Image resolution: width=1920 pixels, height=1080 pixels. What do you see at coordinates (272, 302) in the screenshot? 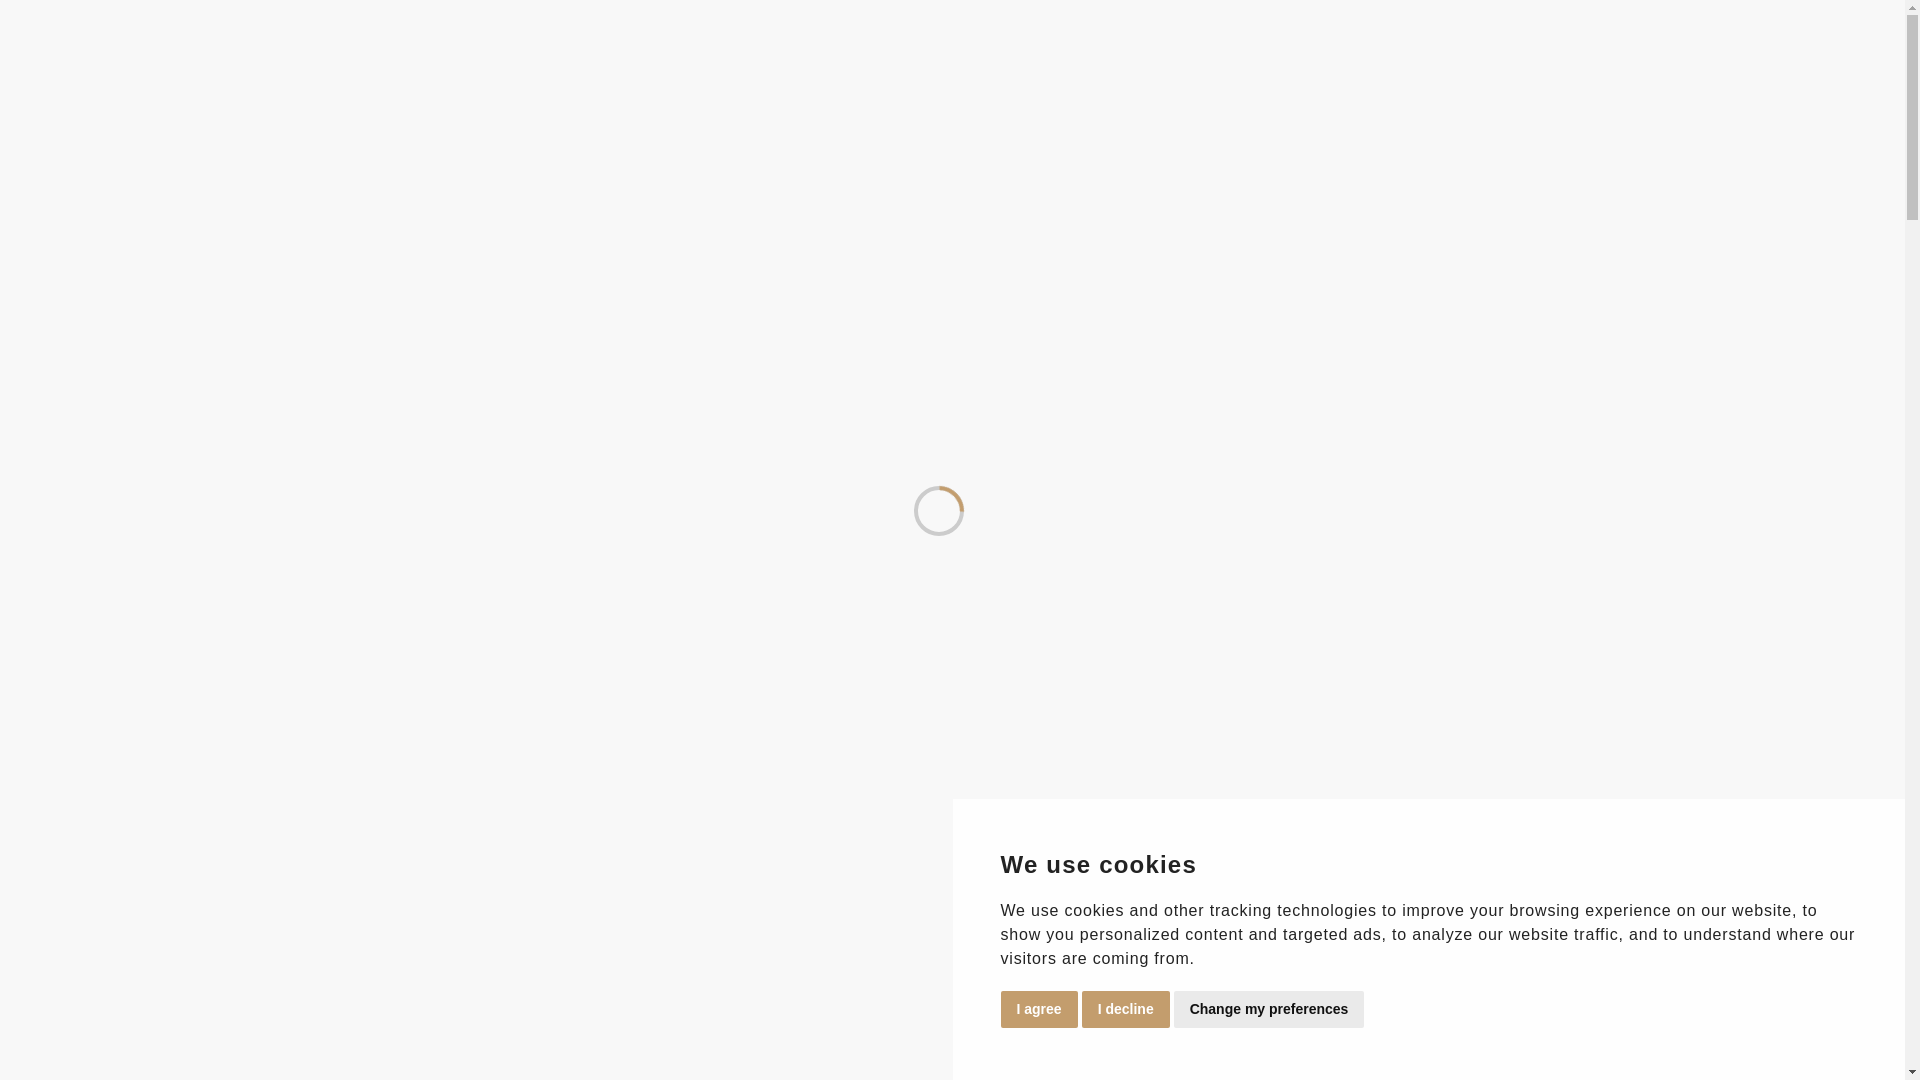
I see `PRODUCTS` at bounding box center [272, 302].